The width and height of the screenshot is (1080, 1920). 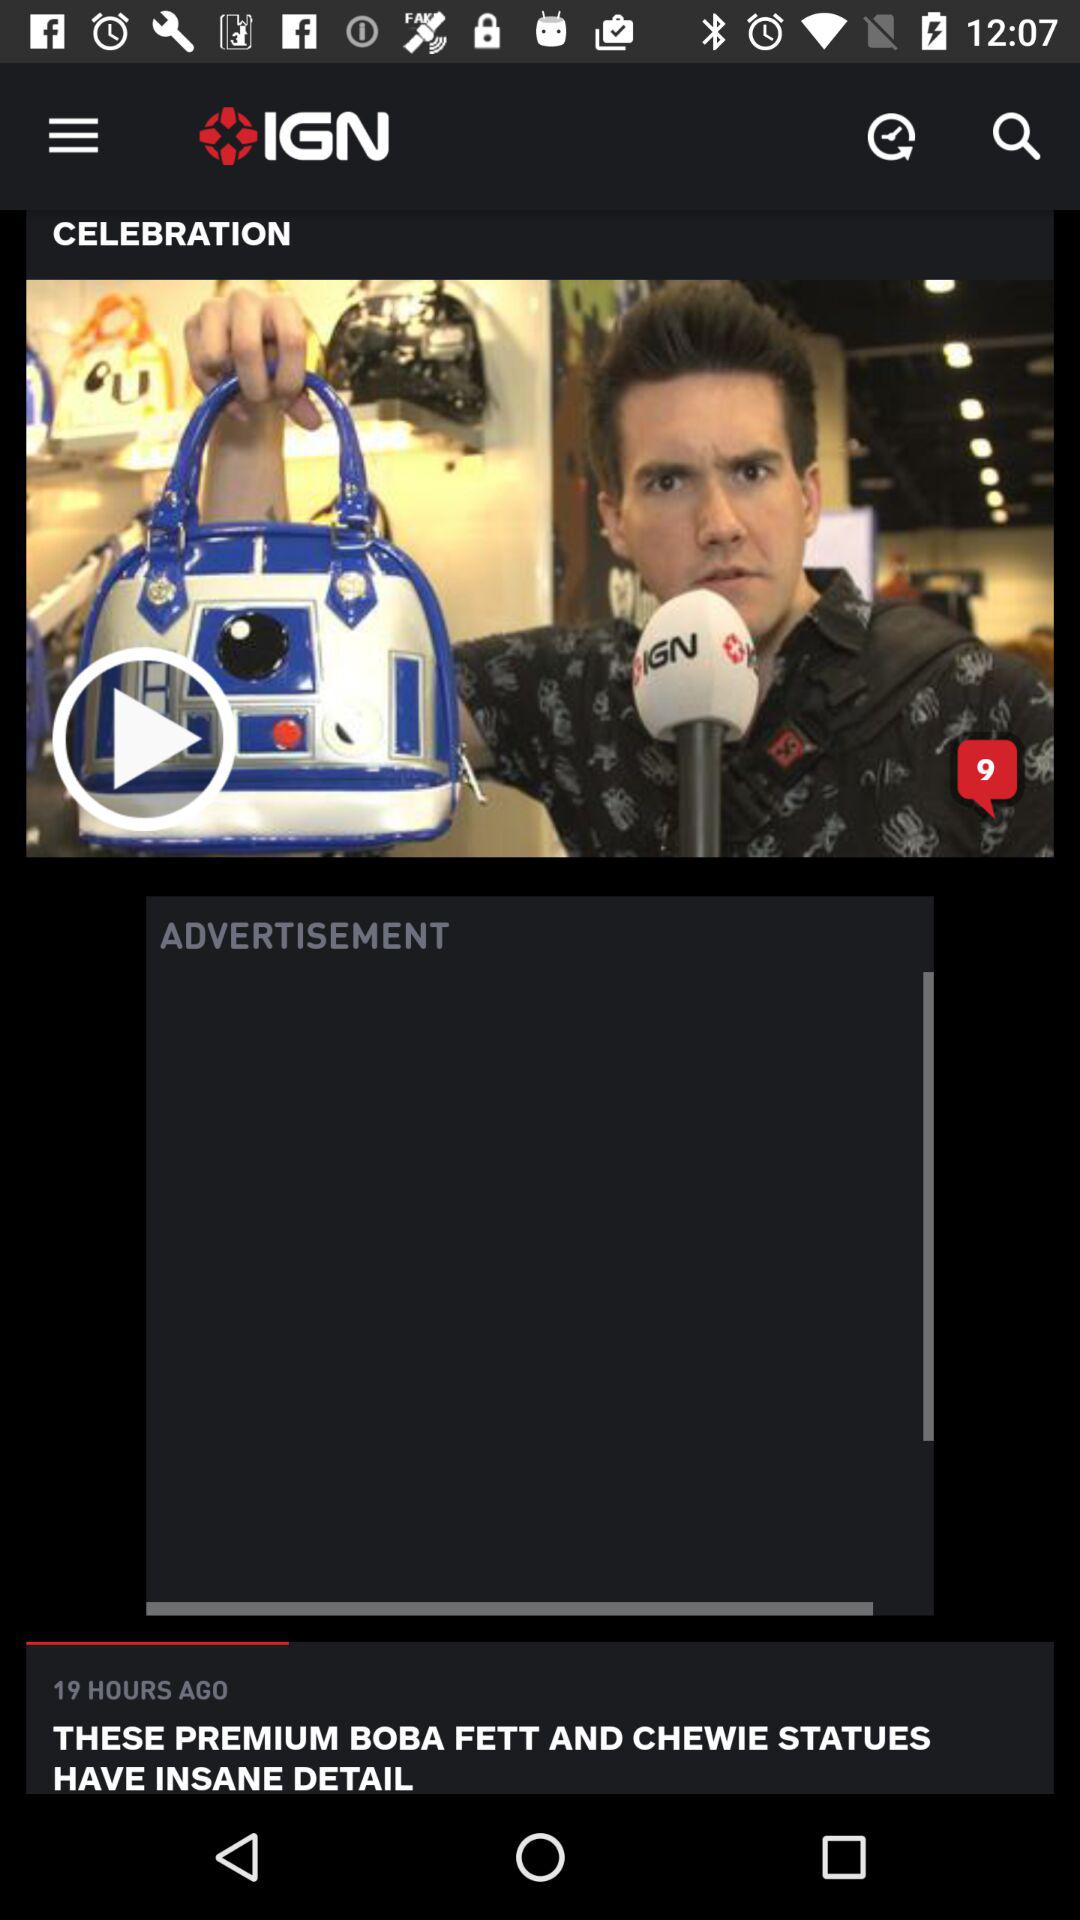 What do you see at coordinates (540, 1294) in the screenshot?
I see `advertisement section` at bounding box center [540, 1294].